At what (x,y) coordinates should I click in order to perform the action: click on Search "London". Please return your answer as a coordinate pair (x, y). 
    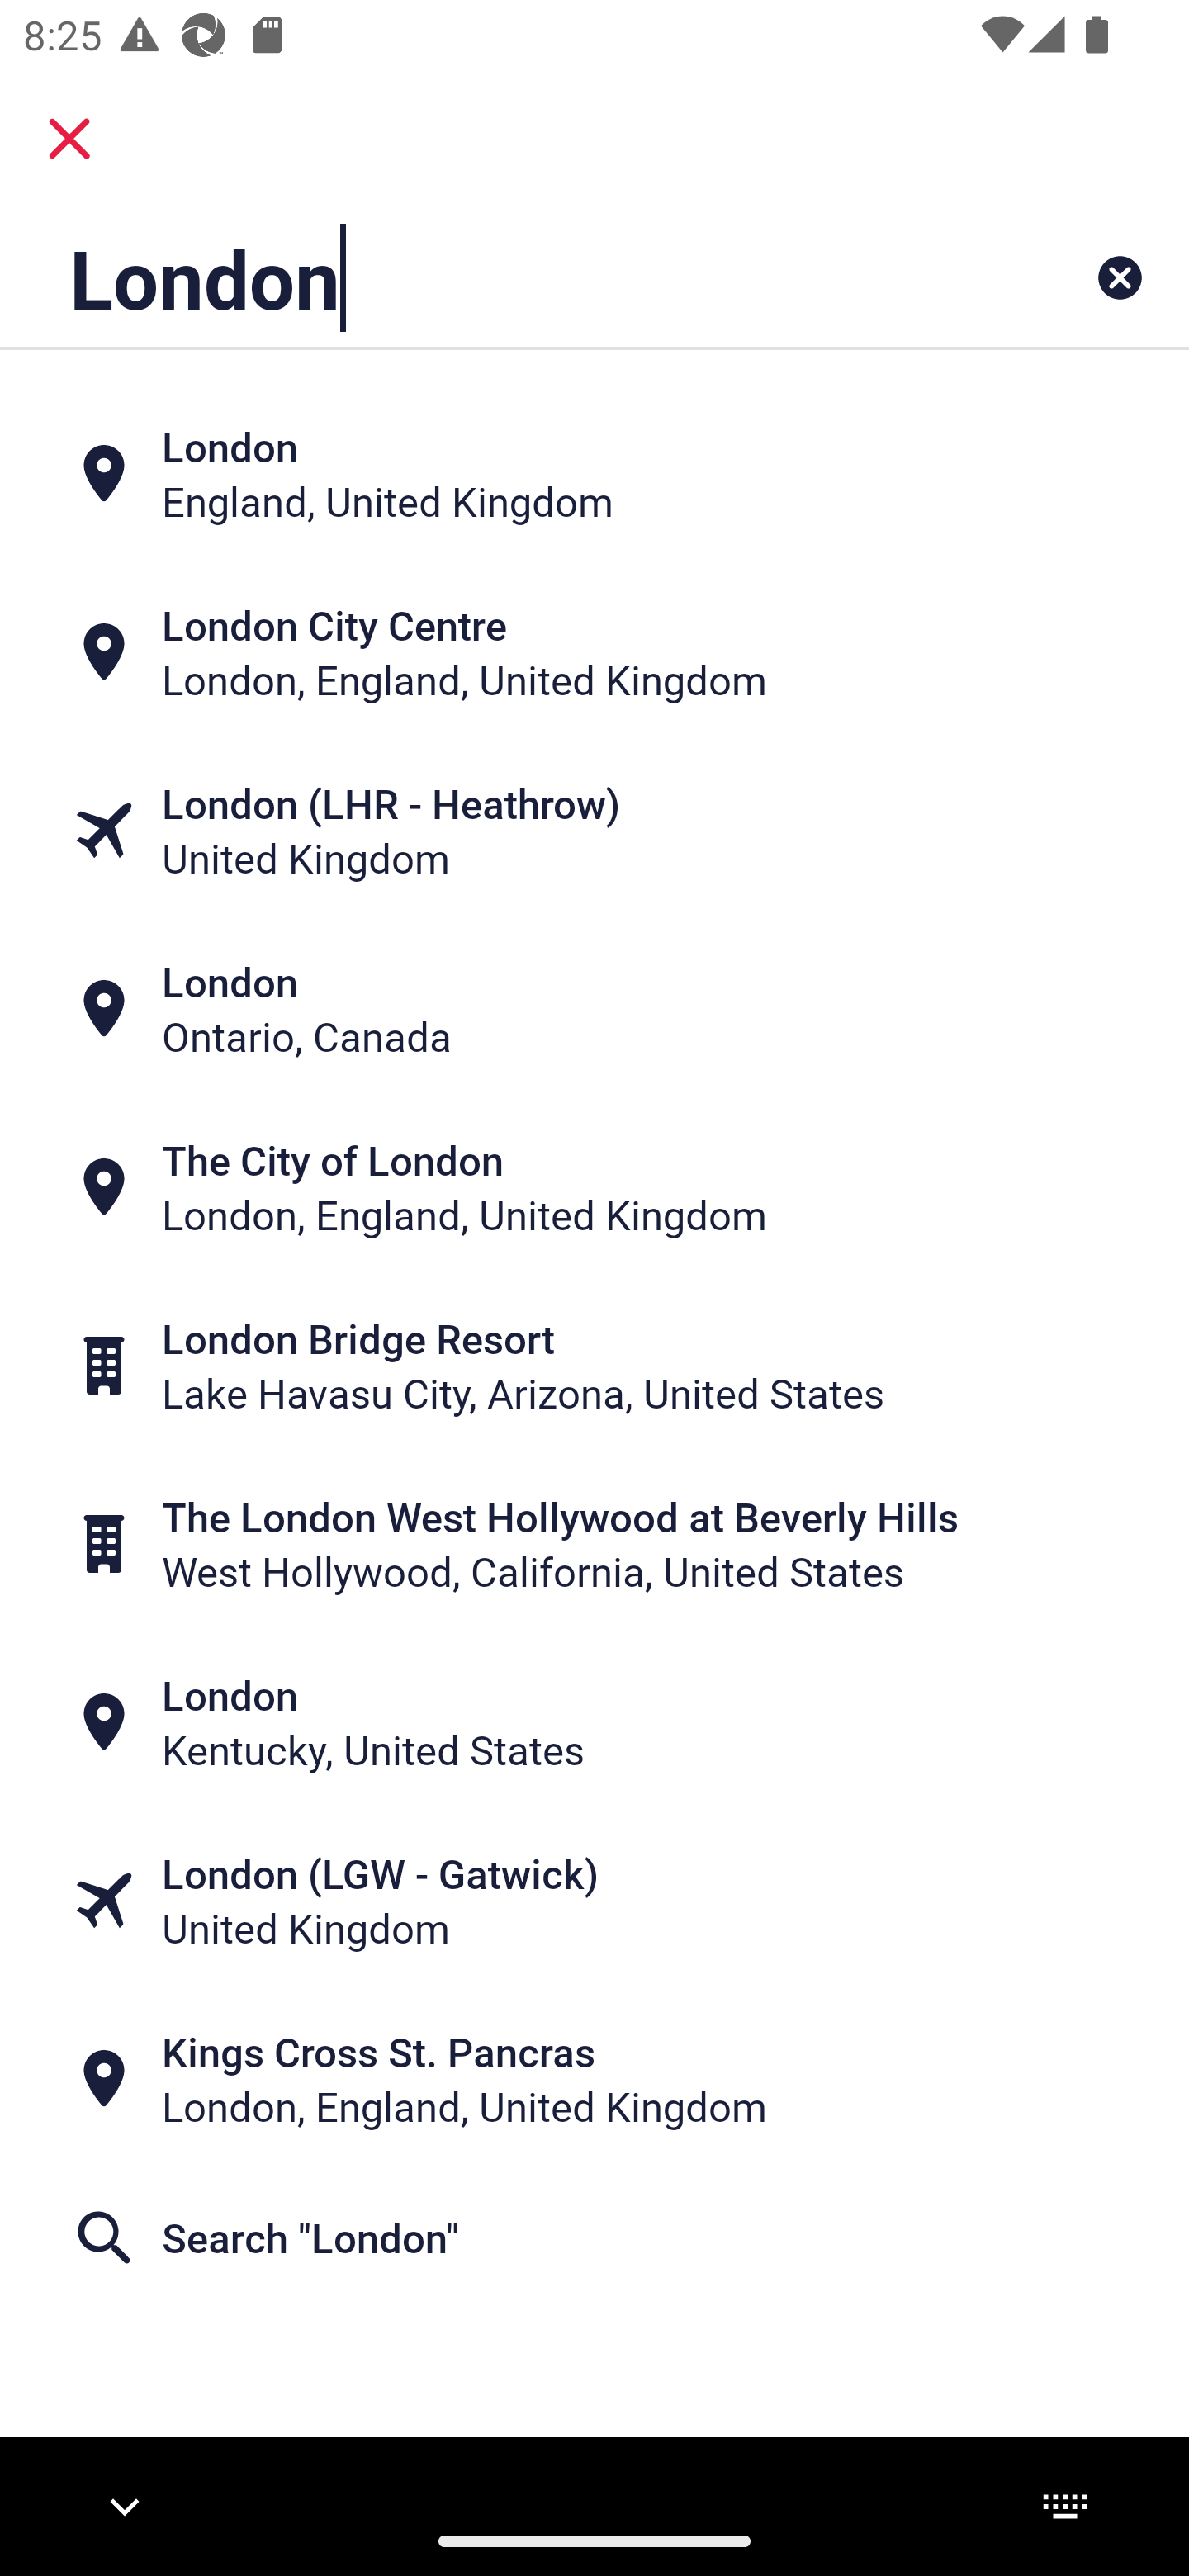
    Looking at the image, I should click on (594, 2238).